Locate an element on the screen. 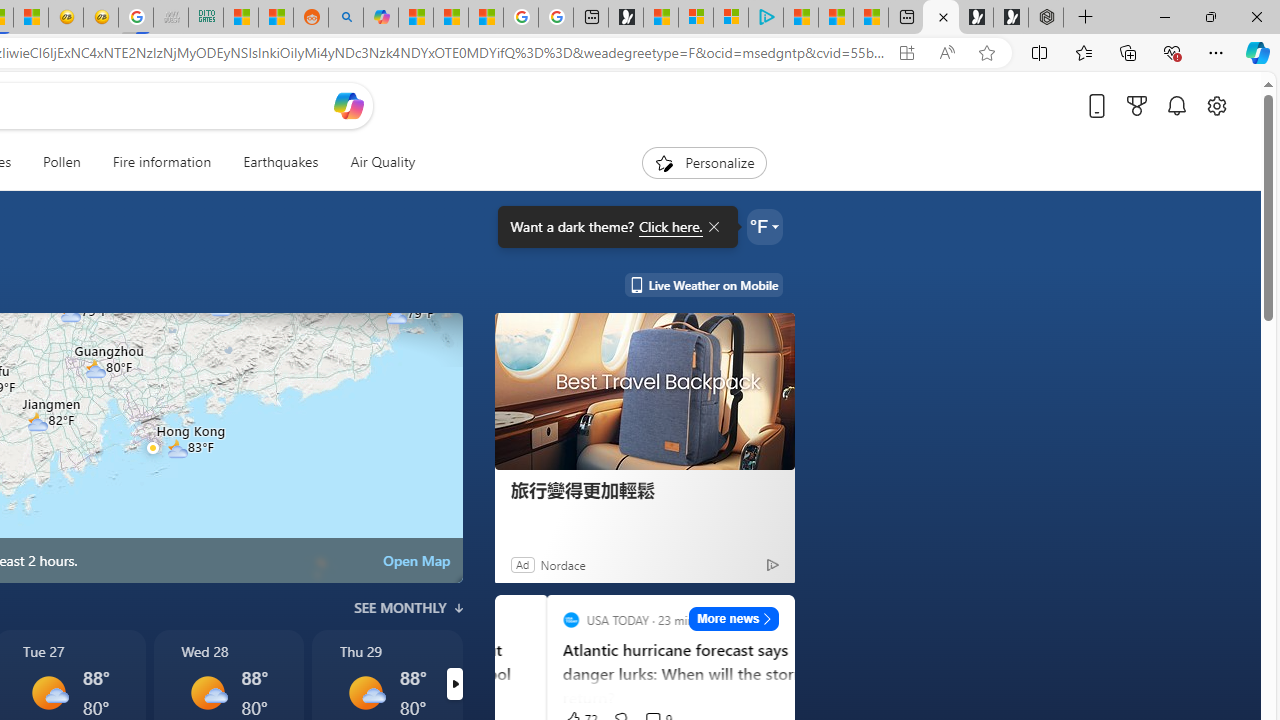 Image resolution: width=1280 pixels, height=720 pixels. Class: BubbleMessageCloseIcon-DS-EntryPoint1-1 is located at coordinates (712, 227).